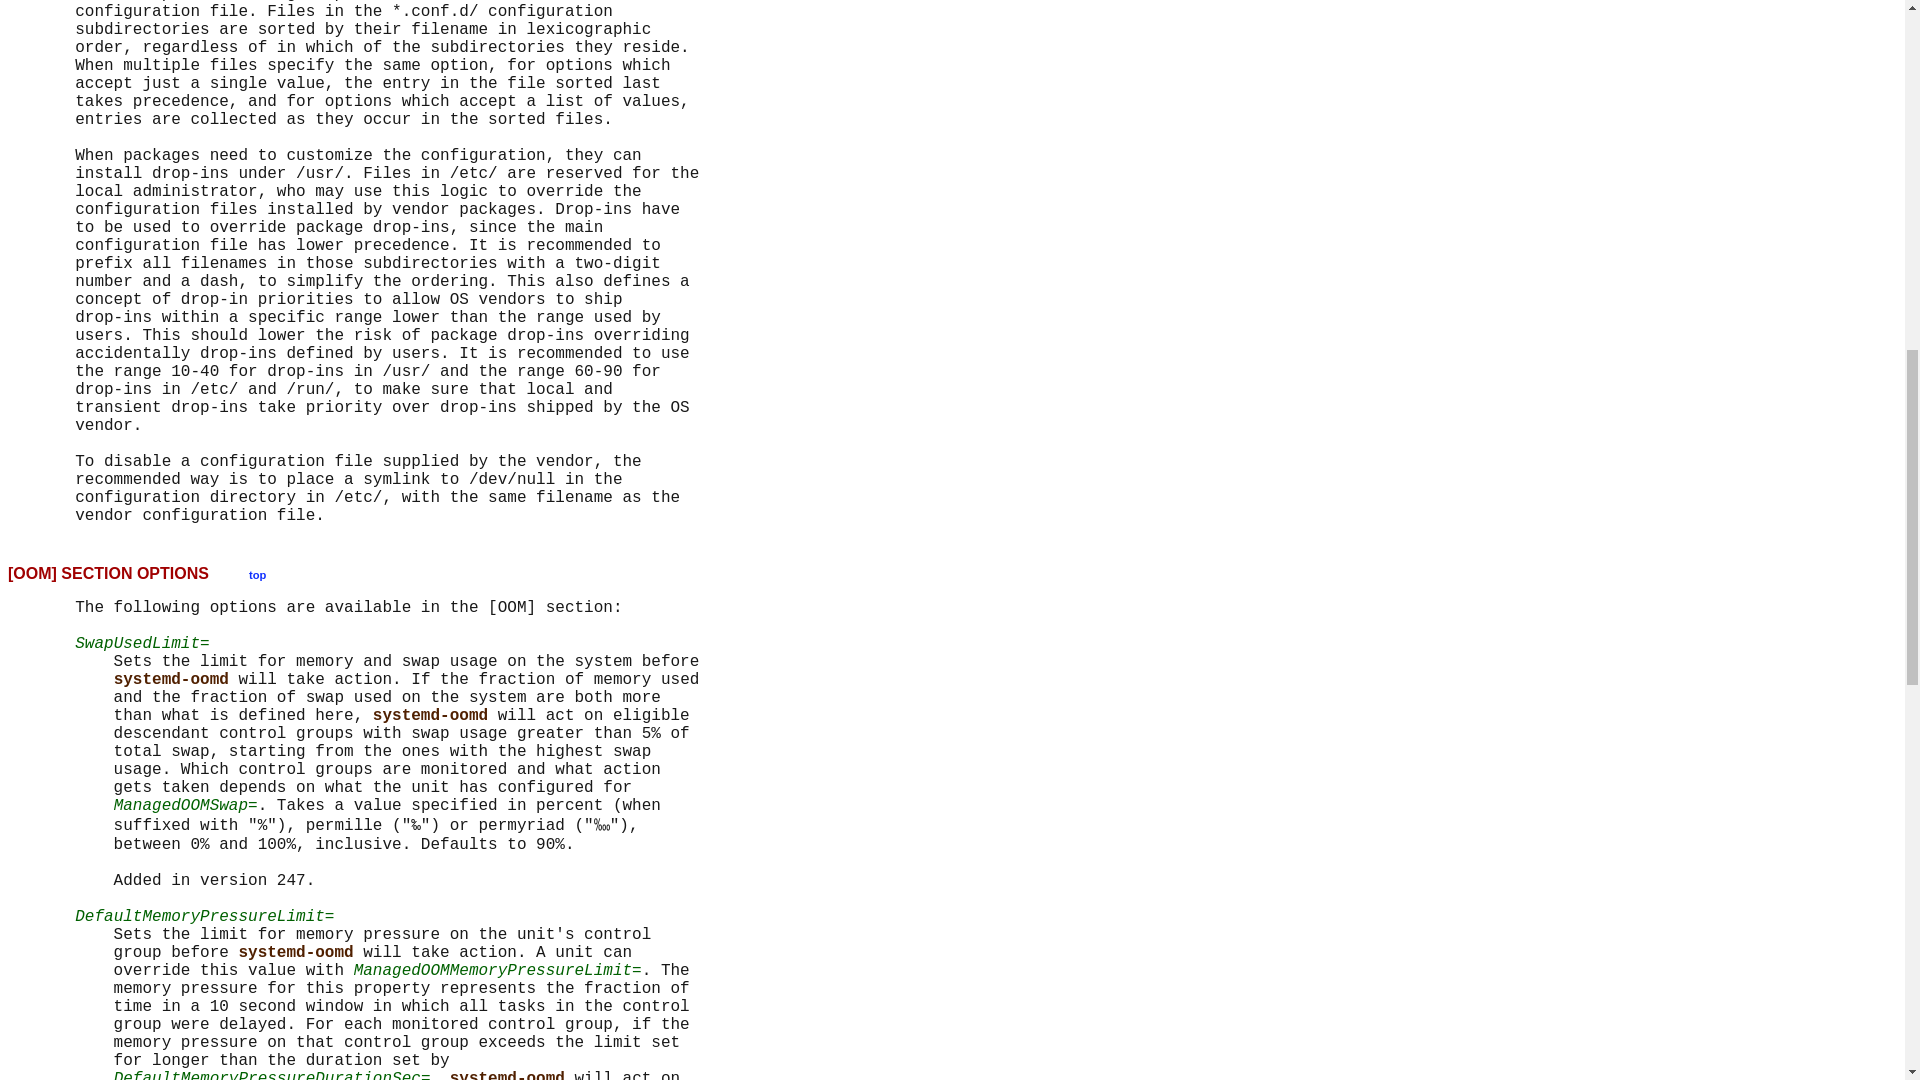  I want to click on top, so click(258, 573).